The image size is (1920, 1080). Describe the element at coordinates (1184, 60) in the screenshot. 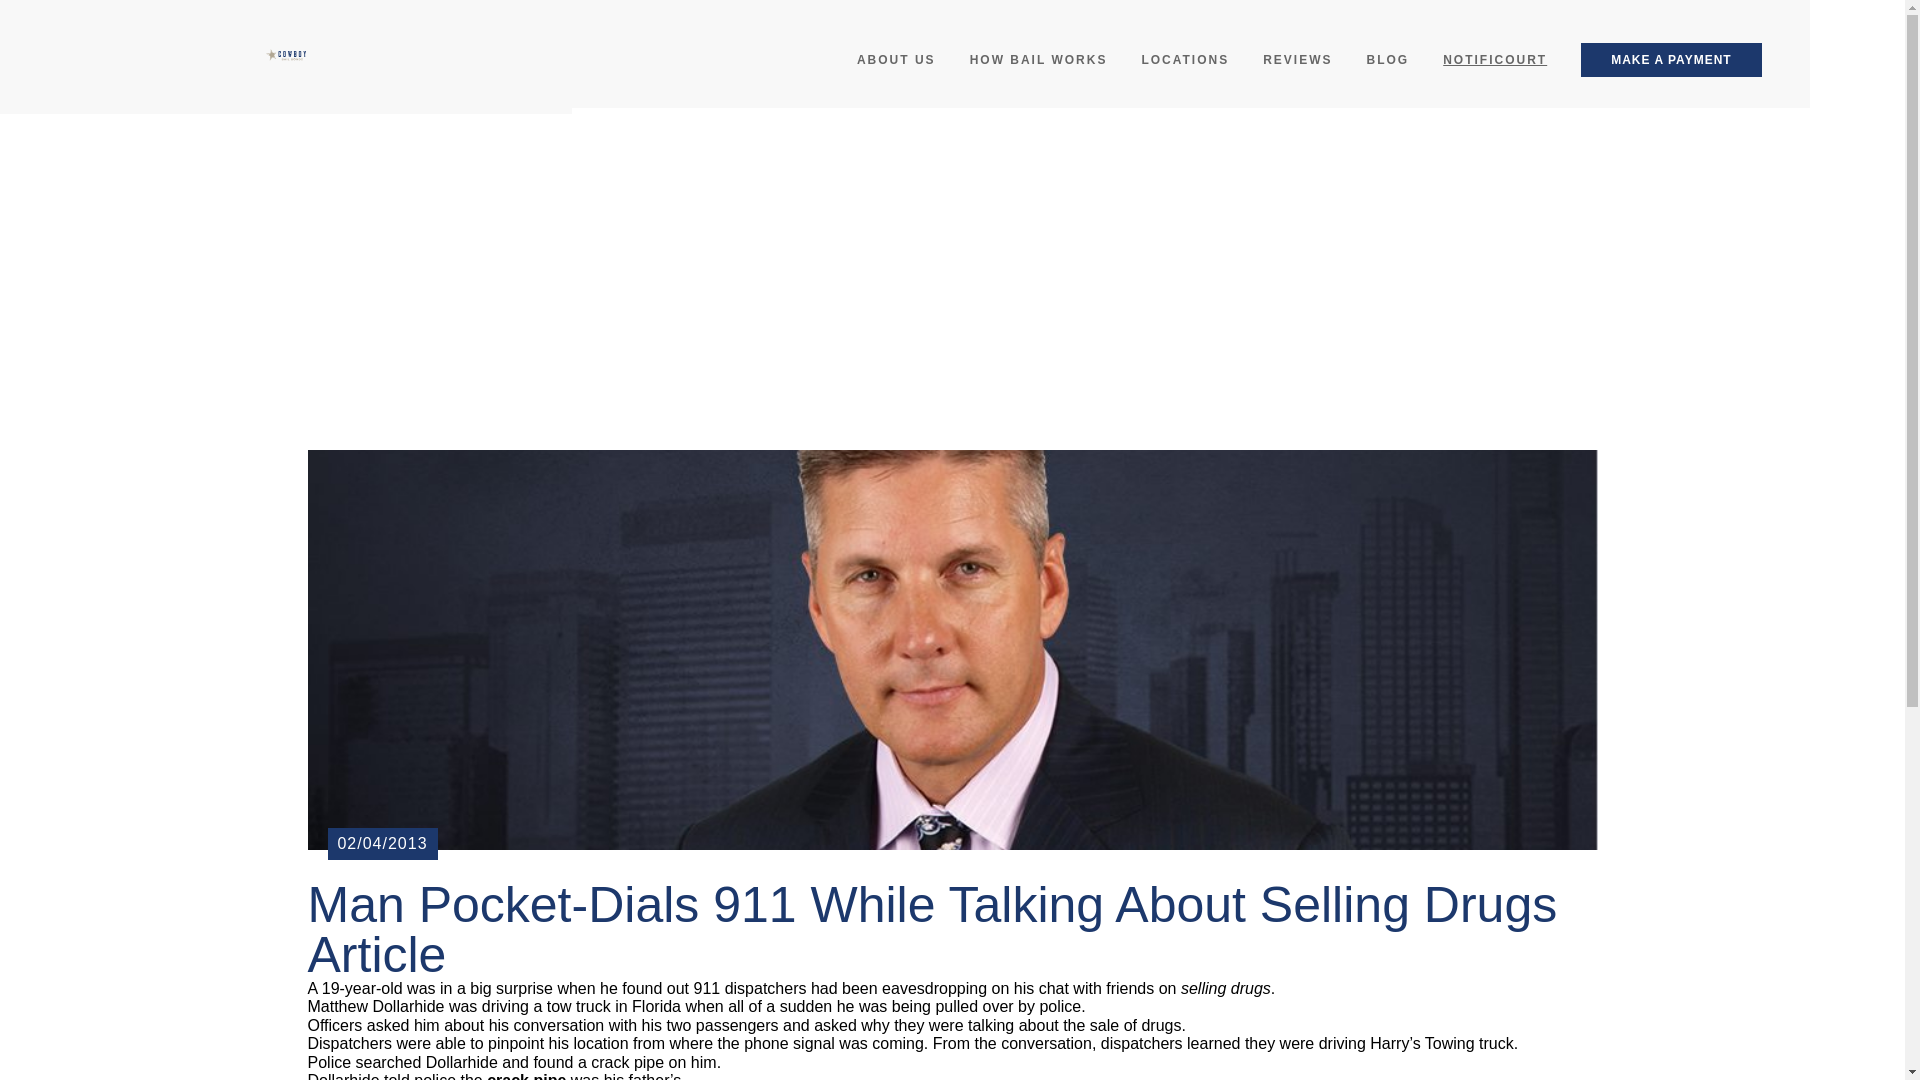

I see `LOCATIONS` at that location.